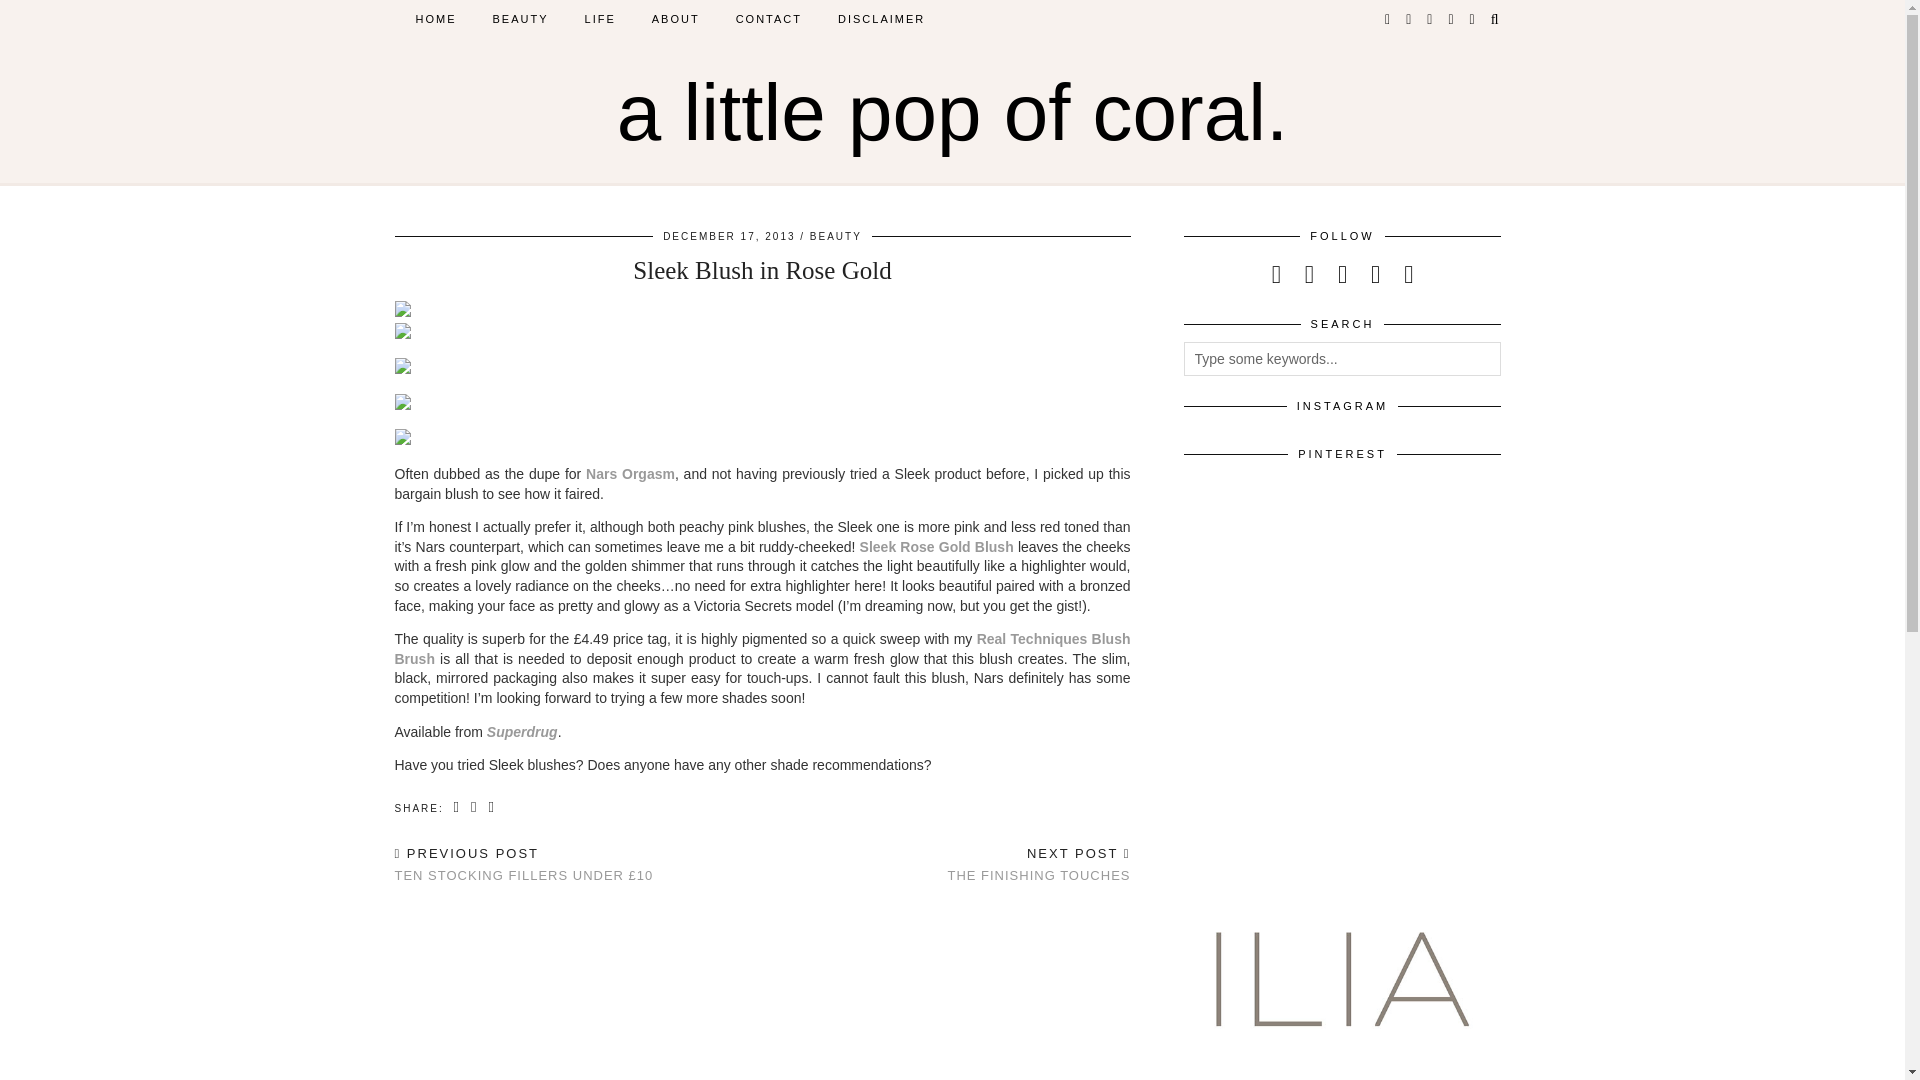  What do you see at coordinates (676, 18) in the screenshot?
I see `ABOUT` at bounding box center [676, 18].